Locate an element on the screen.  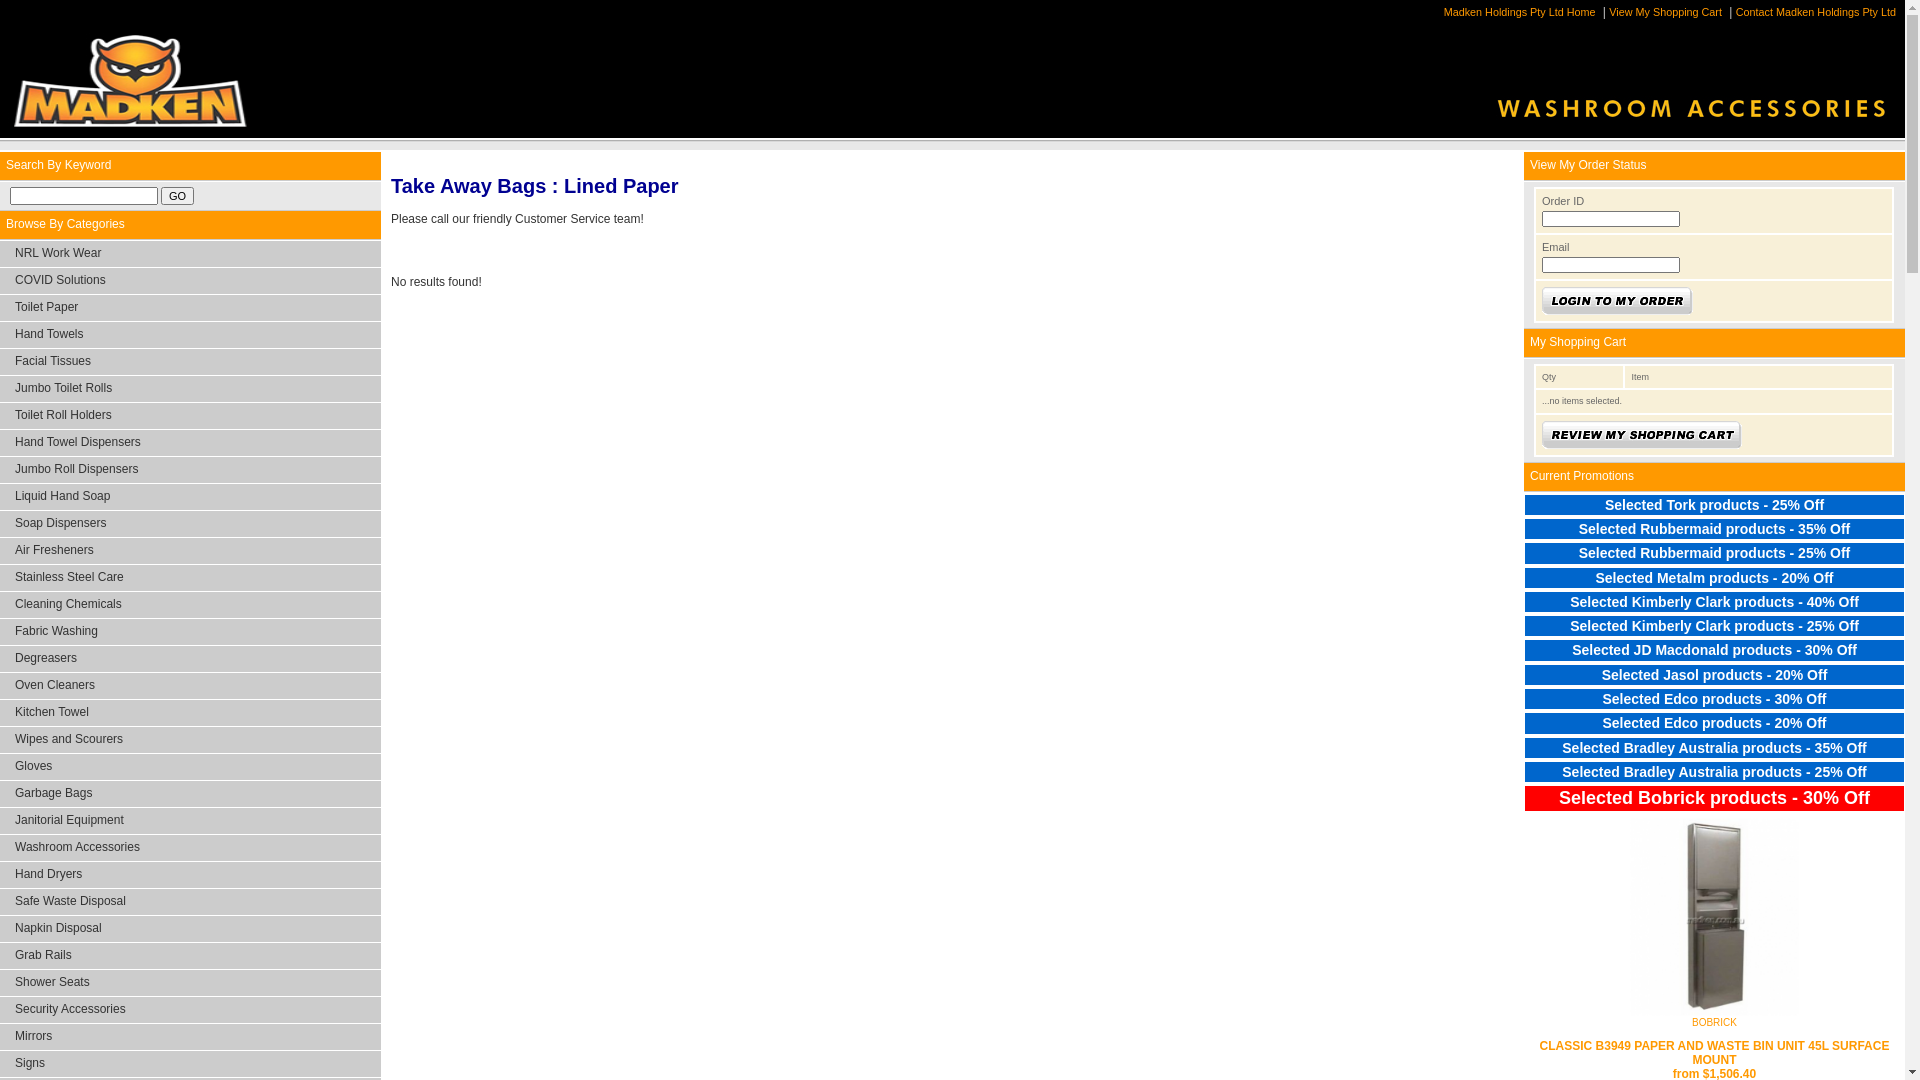
Selected Kimberly Clark products - 25% Off is located at coordinates (1714, 626).